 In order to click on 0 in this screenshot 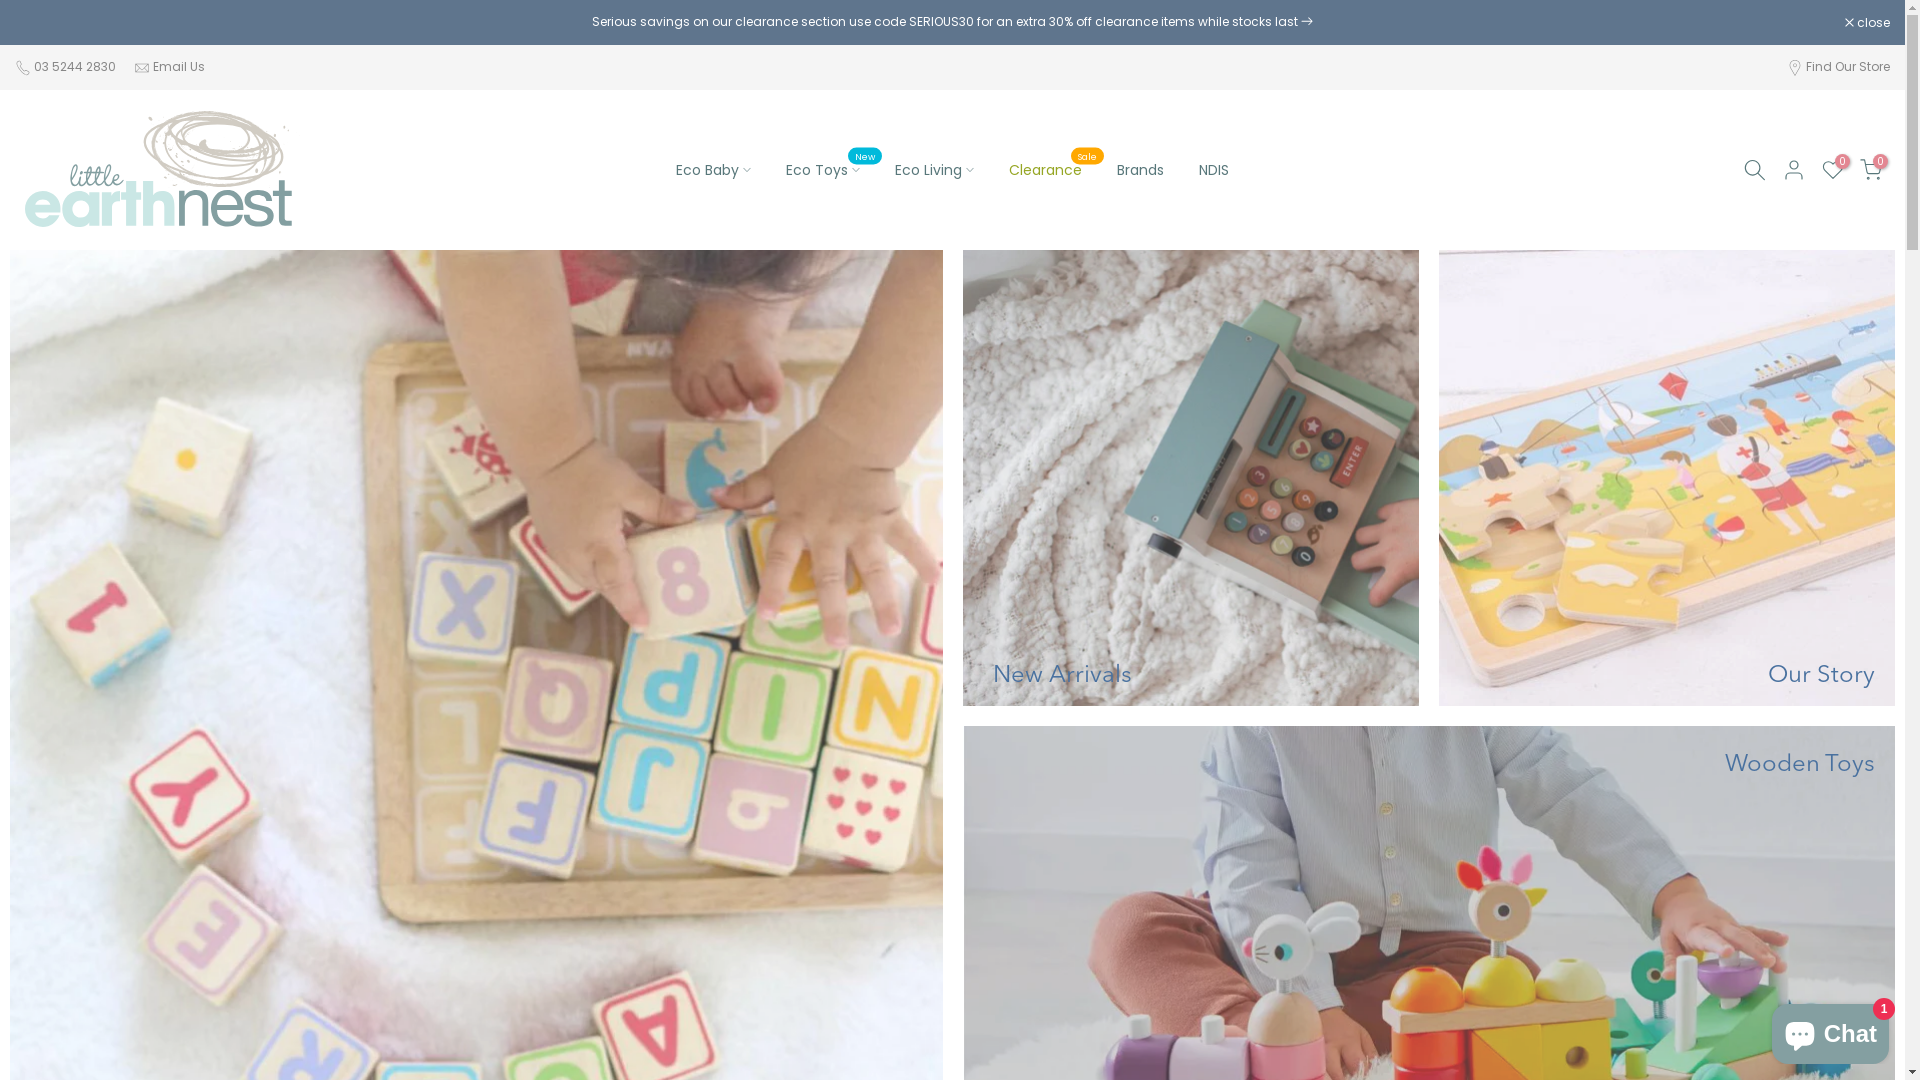, I will do `click(1871, 170)`.